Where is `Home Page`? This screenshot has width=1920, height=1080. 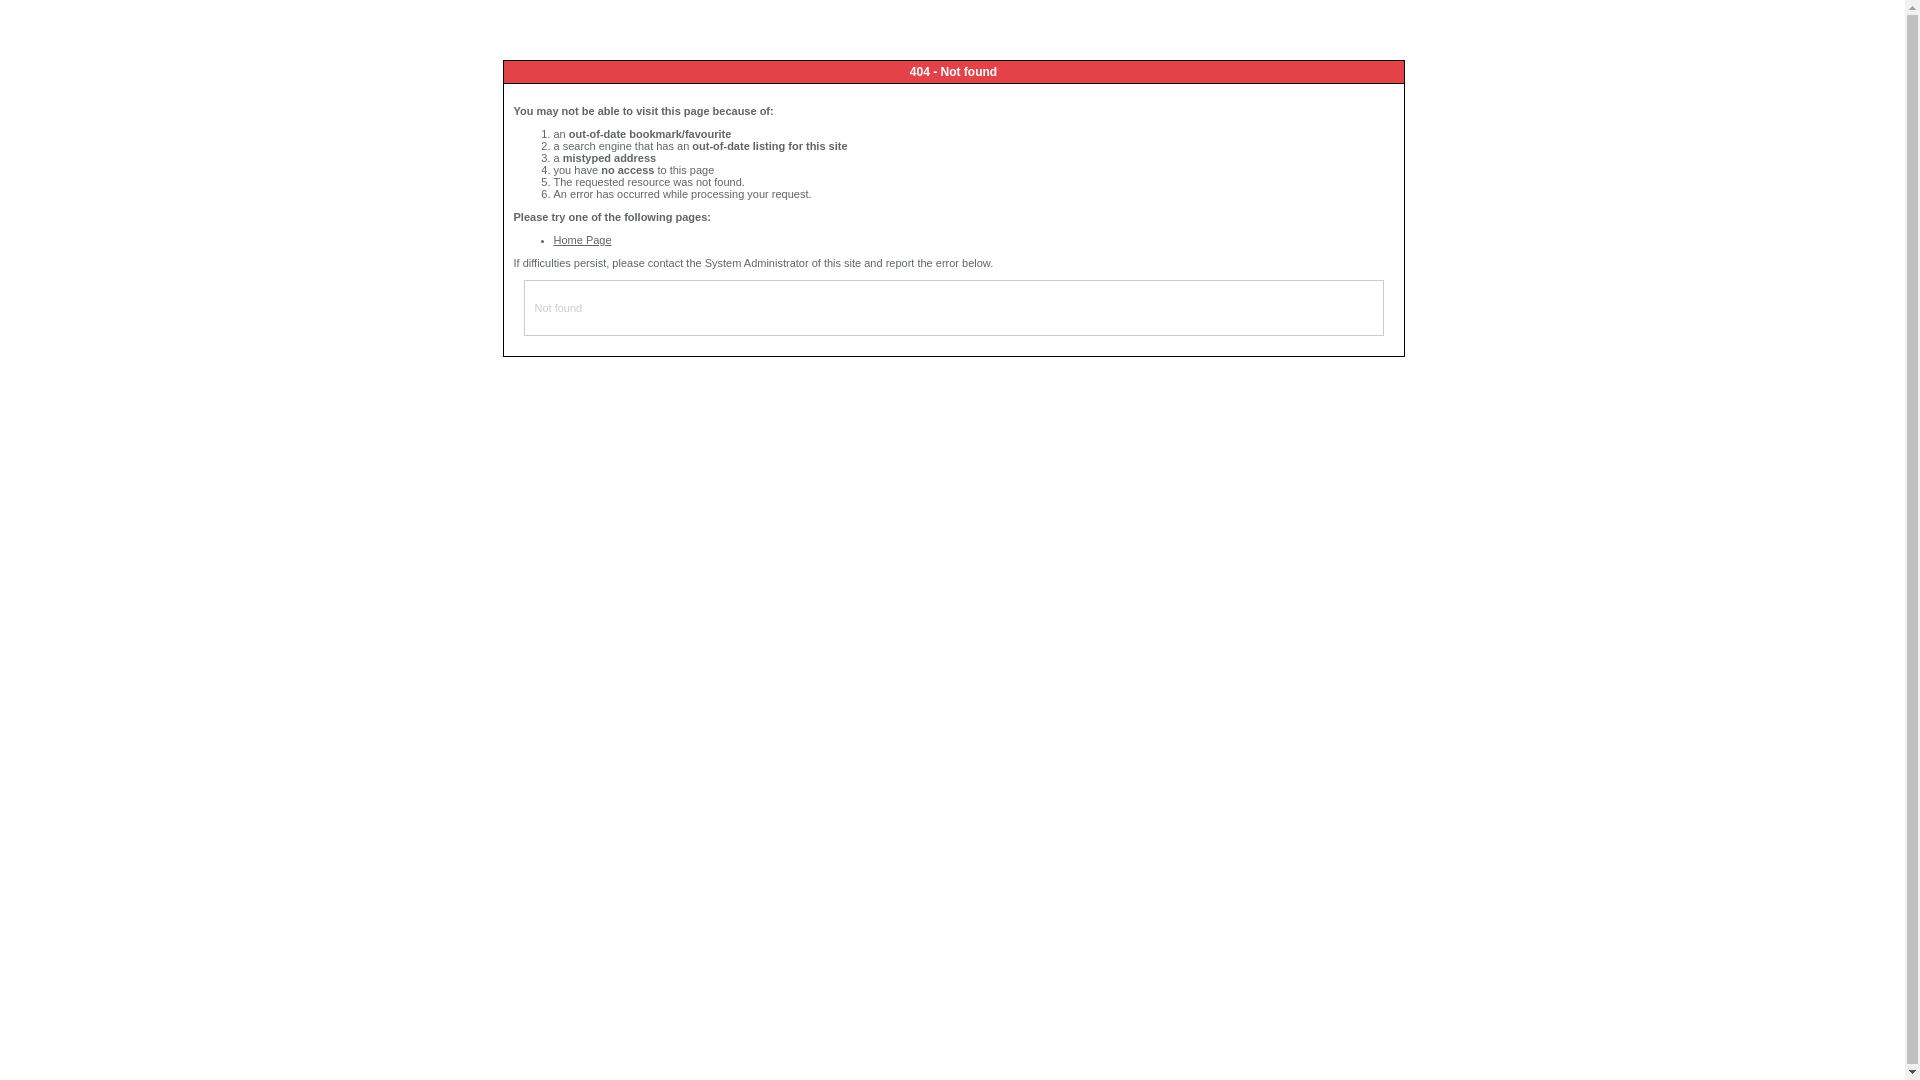 Home Page is located at coordinates (583, 240).